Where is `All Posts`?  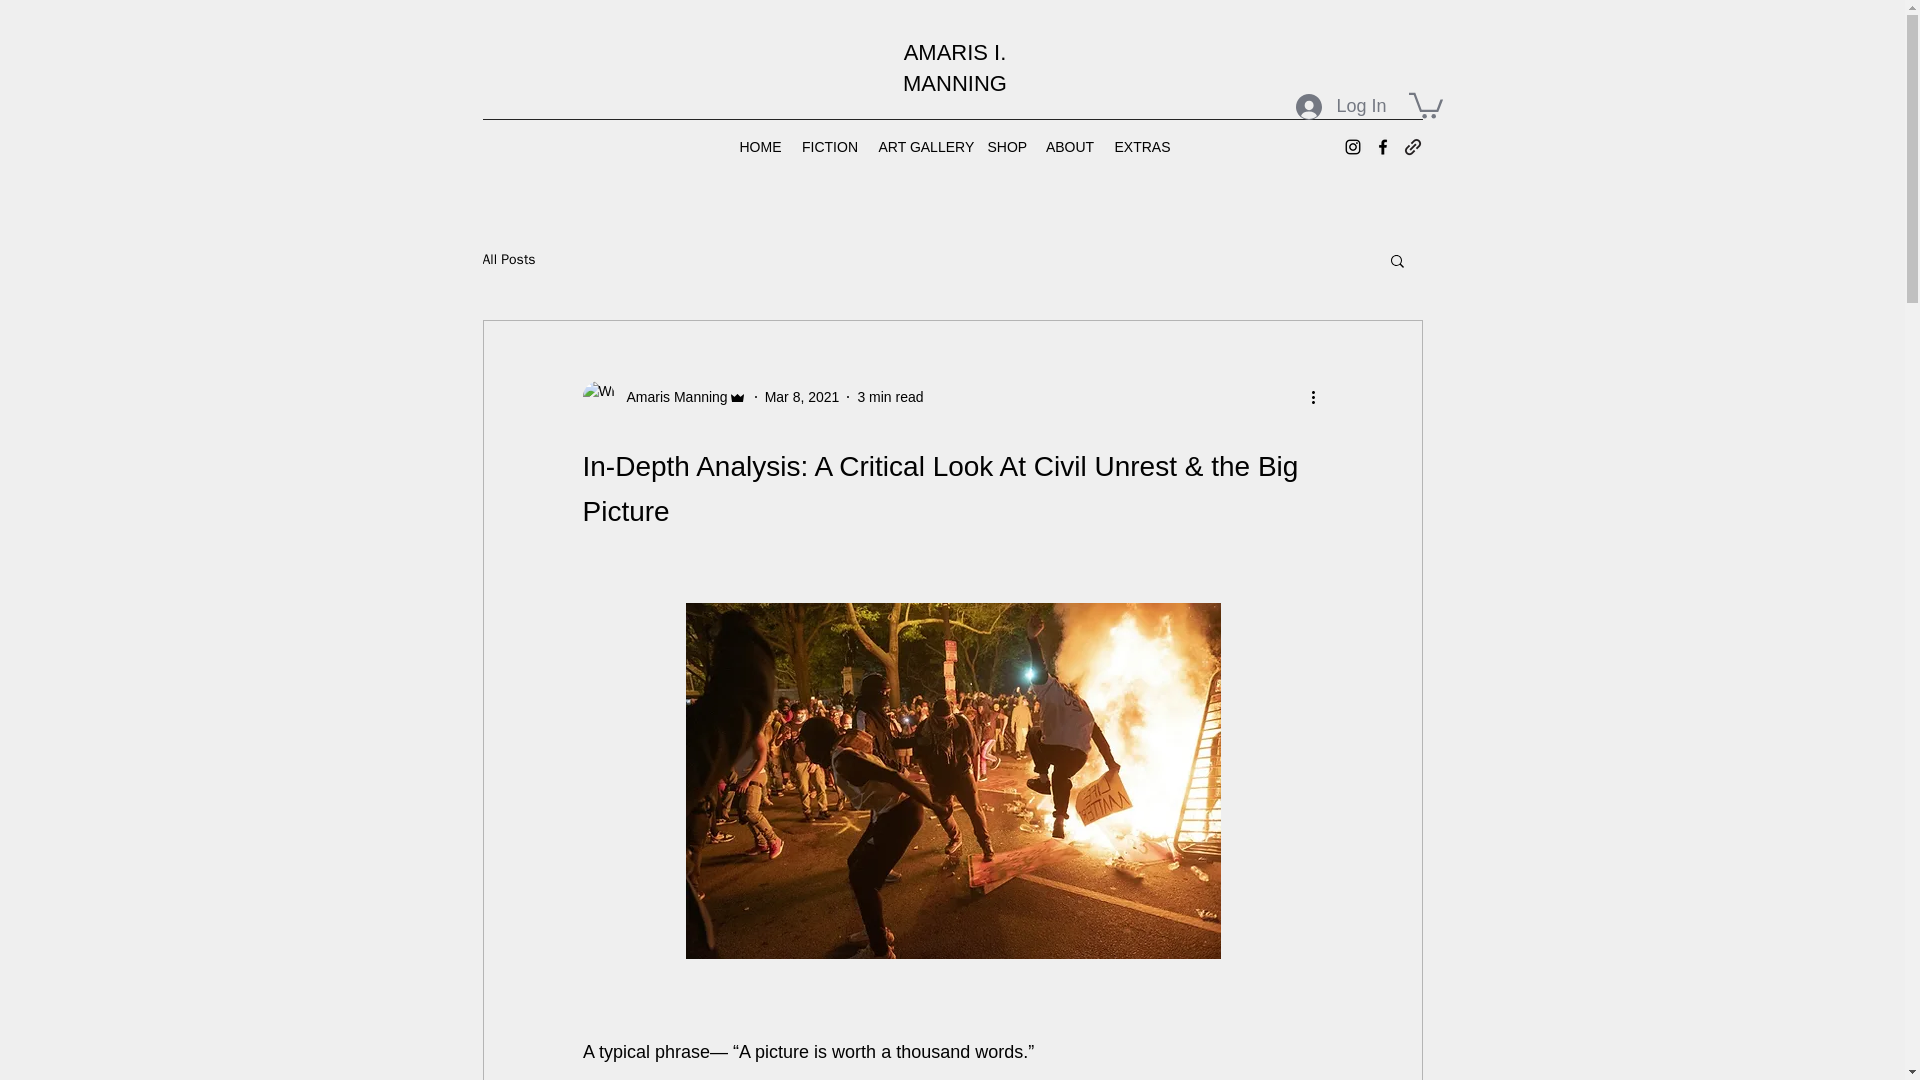 All Posts is located at coordinates (508, 259).